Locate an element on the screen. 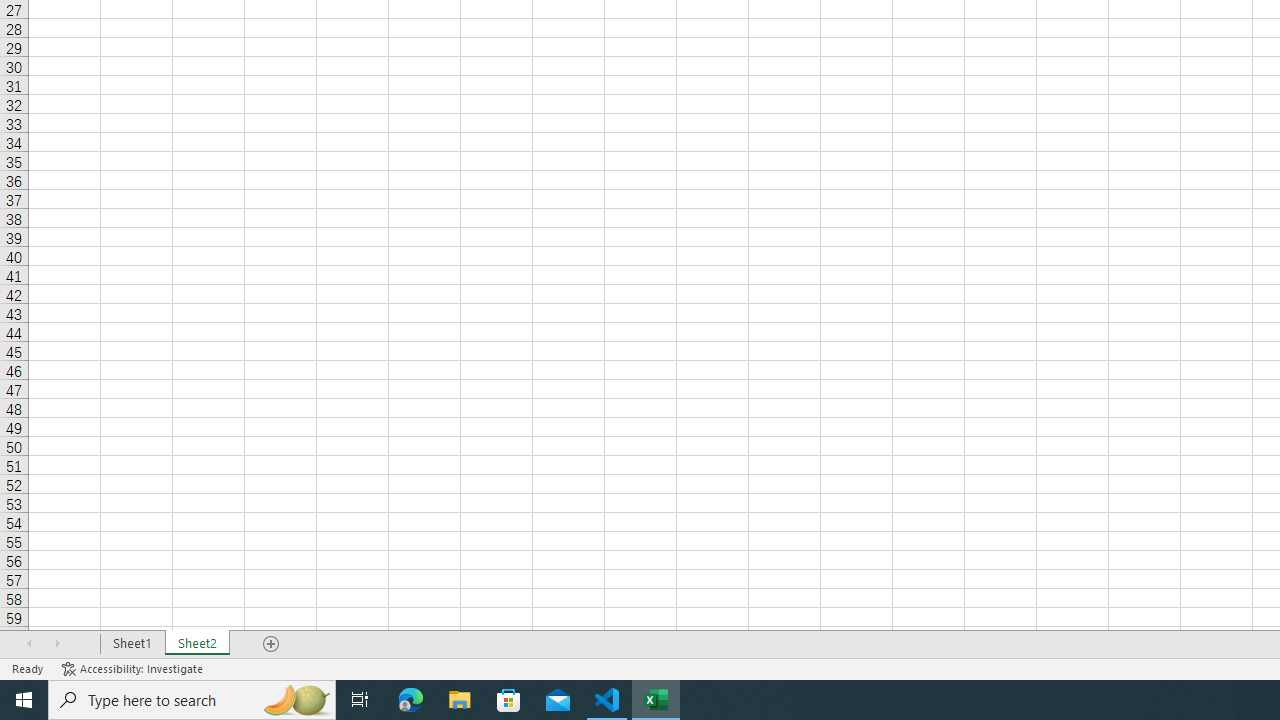 This screenshot has width=1280, height=720. Scroll Right is located at coordinates (57, 644).